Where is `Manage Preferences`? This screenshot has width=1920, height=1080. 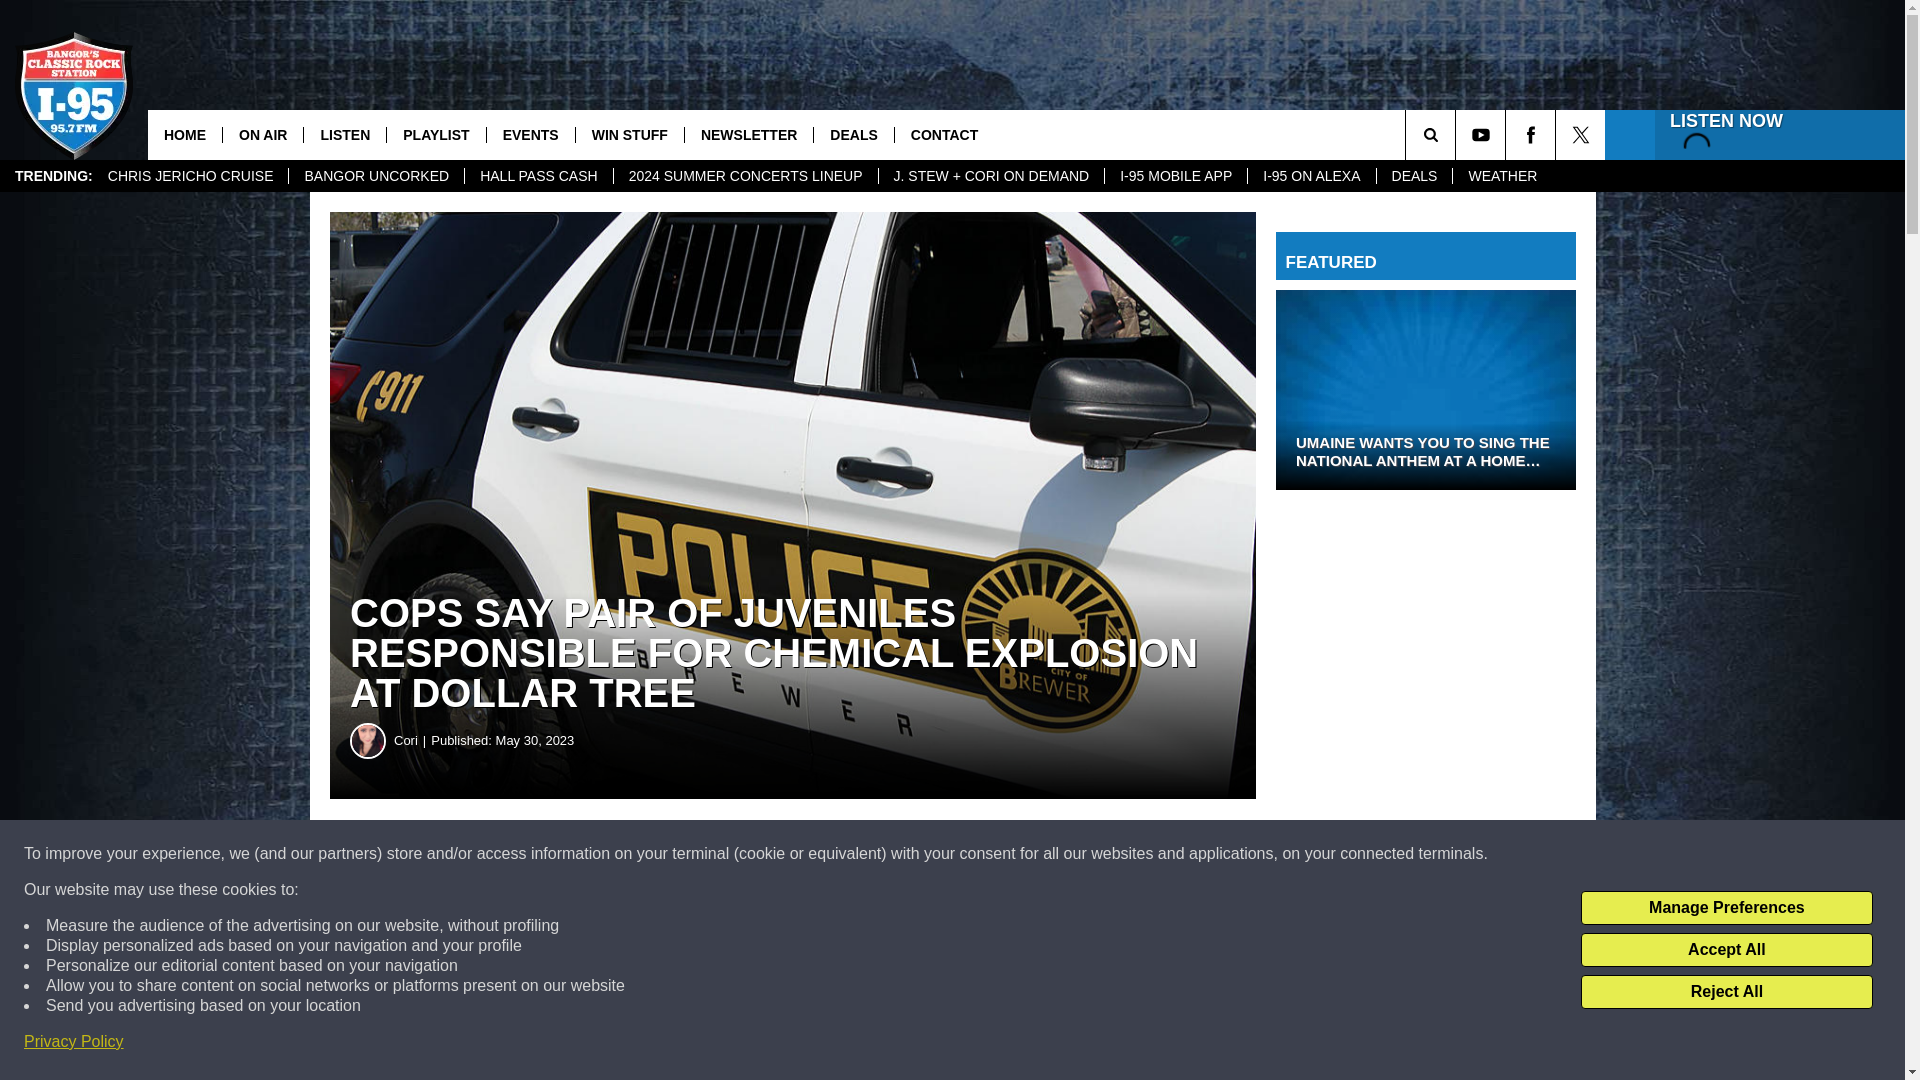 Manage Preferences is located at coordinates (1726, 908).